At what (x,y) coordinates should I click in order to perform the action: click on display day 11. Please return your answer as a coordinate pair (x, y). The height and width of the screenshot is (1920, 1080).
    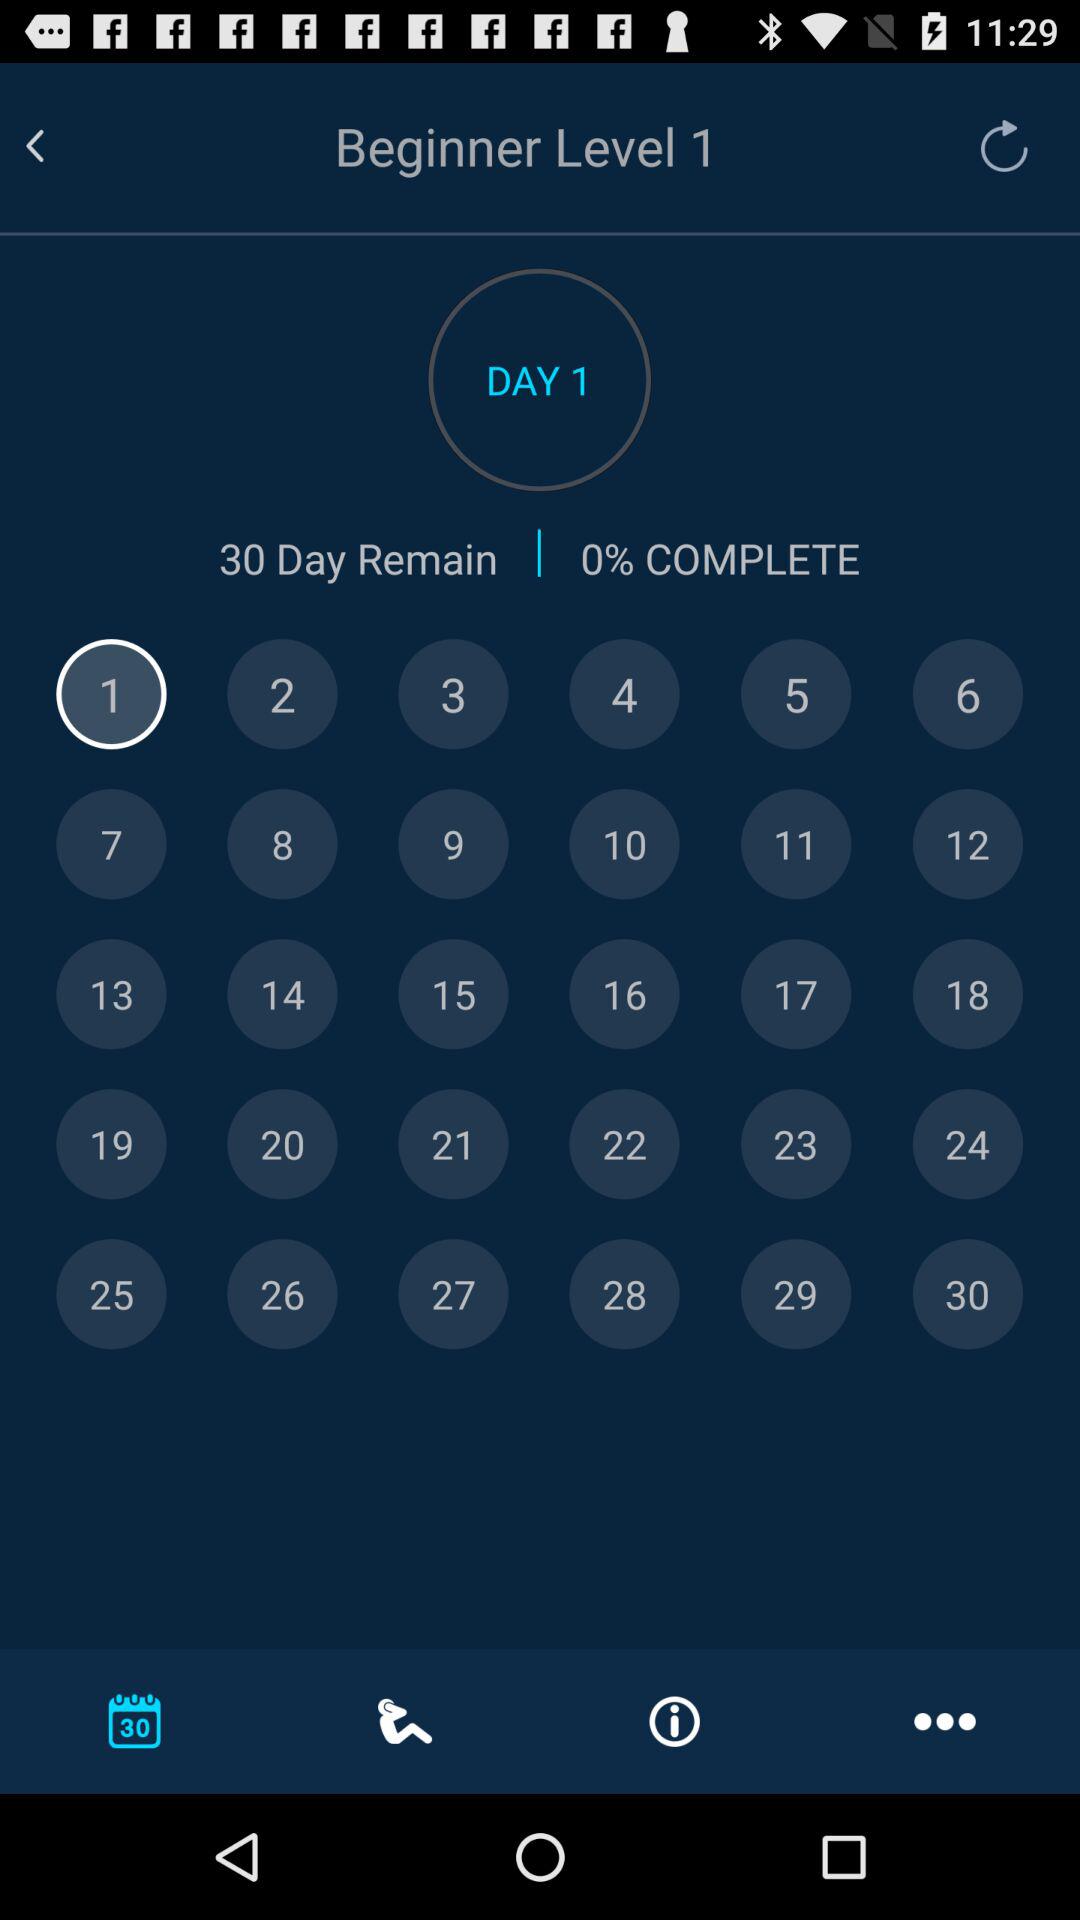
    Looking at the image, I should click on (796, 844).